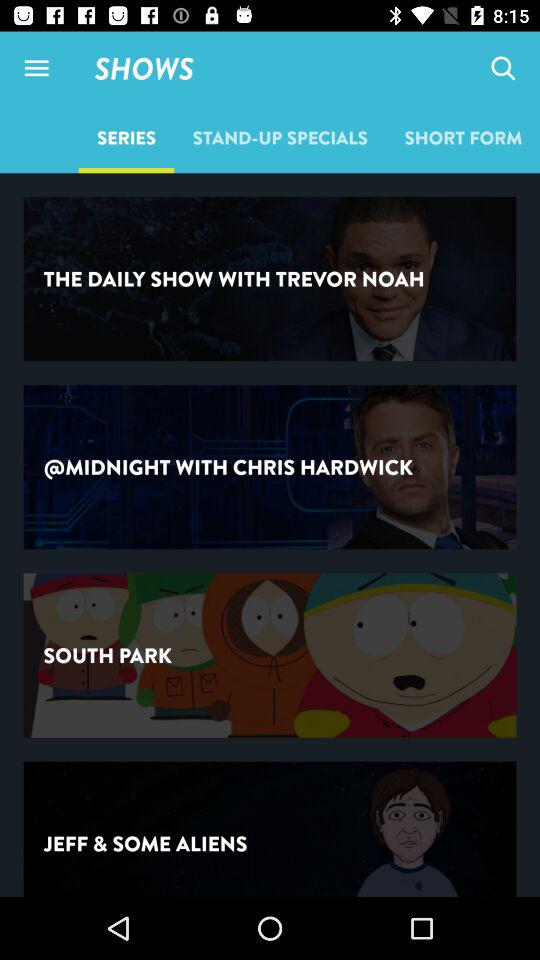 Image resolution: width=540 pixels, height=960 pixels. I want to click on swipe until short form icon, so click(463, 137).